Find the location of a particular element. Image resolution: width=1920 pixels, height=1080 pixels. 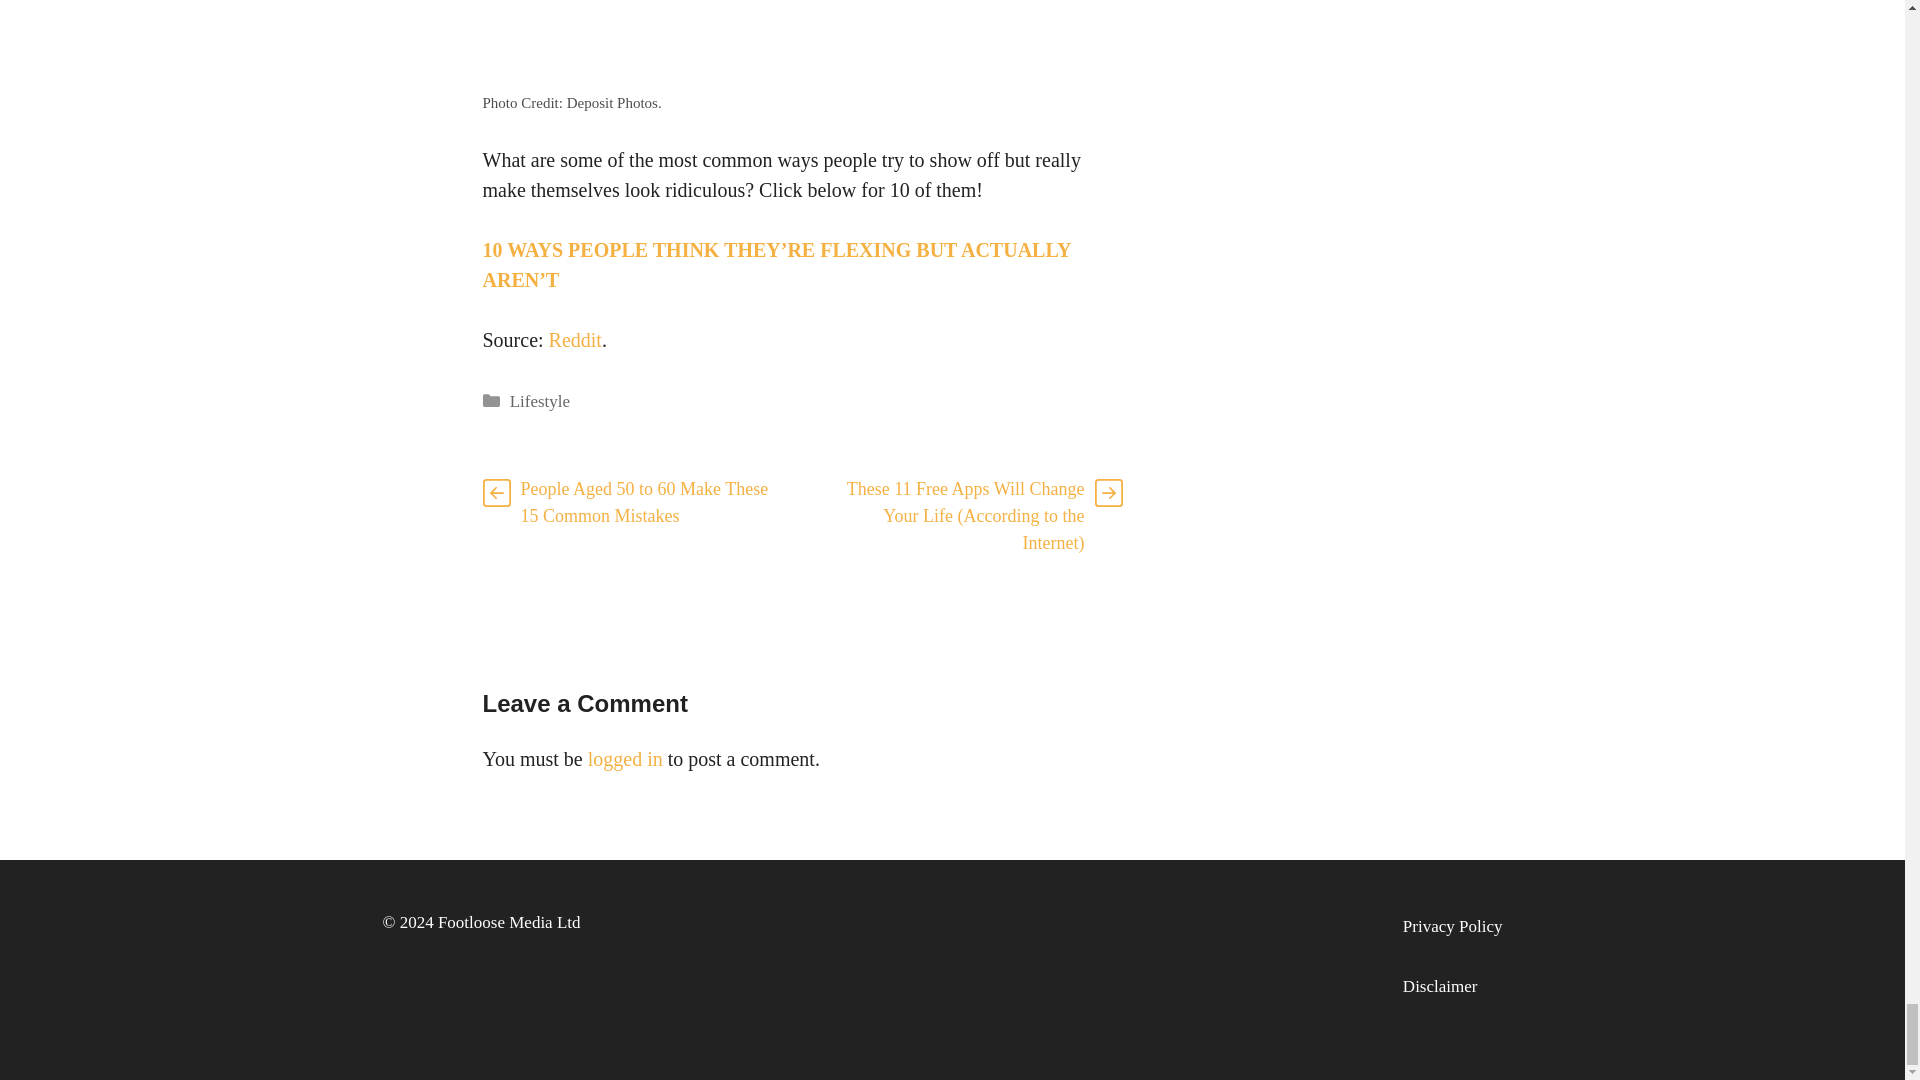

Reddit is located at coordinates (576, 338).